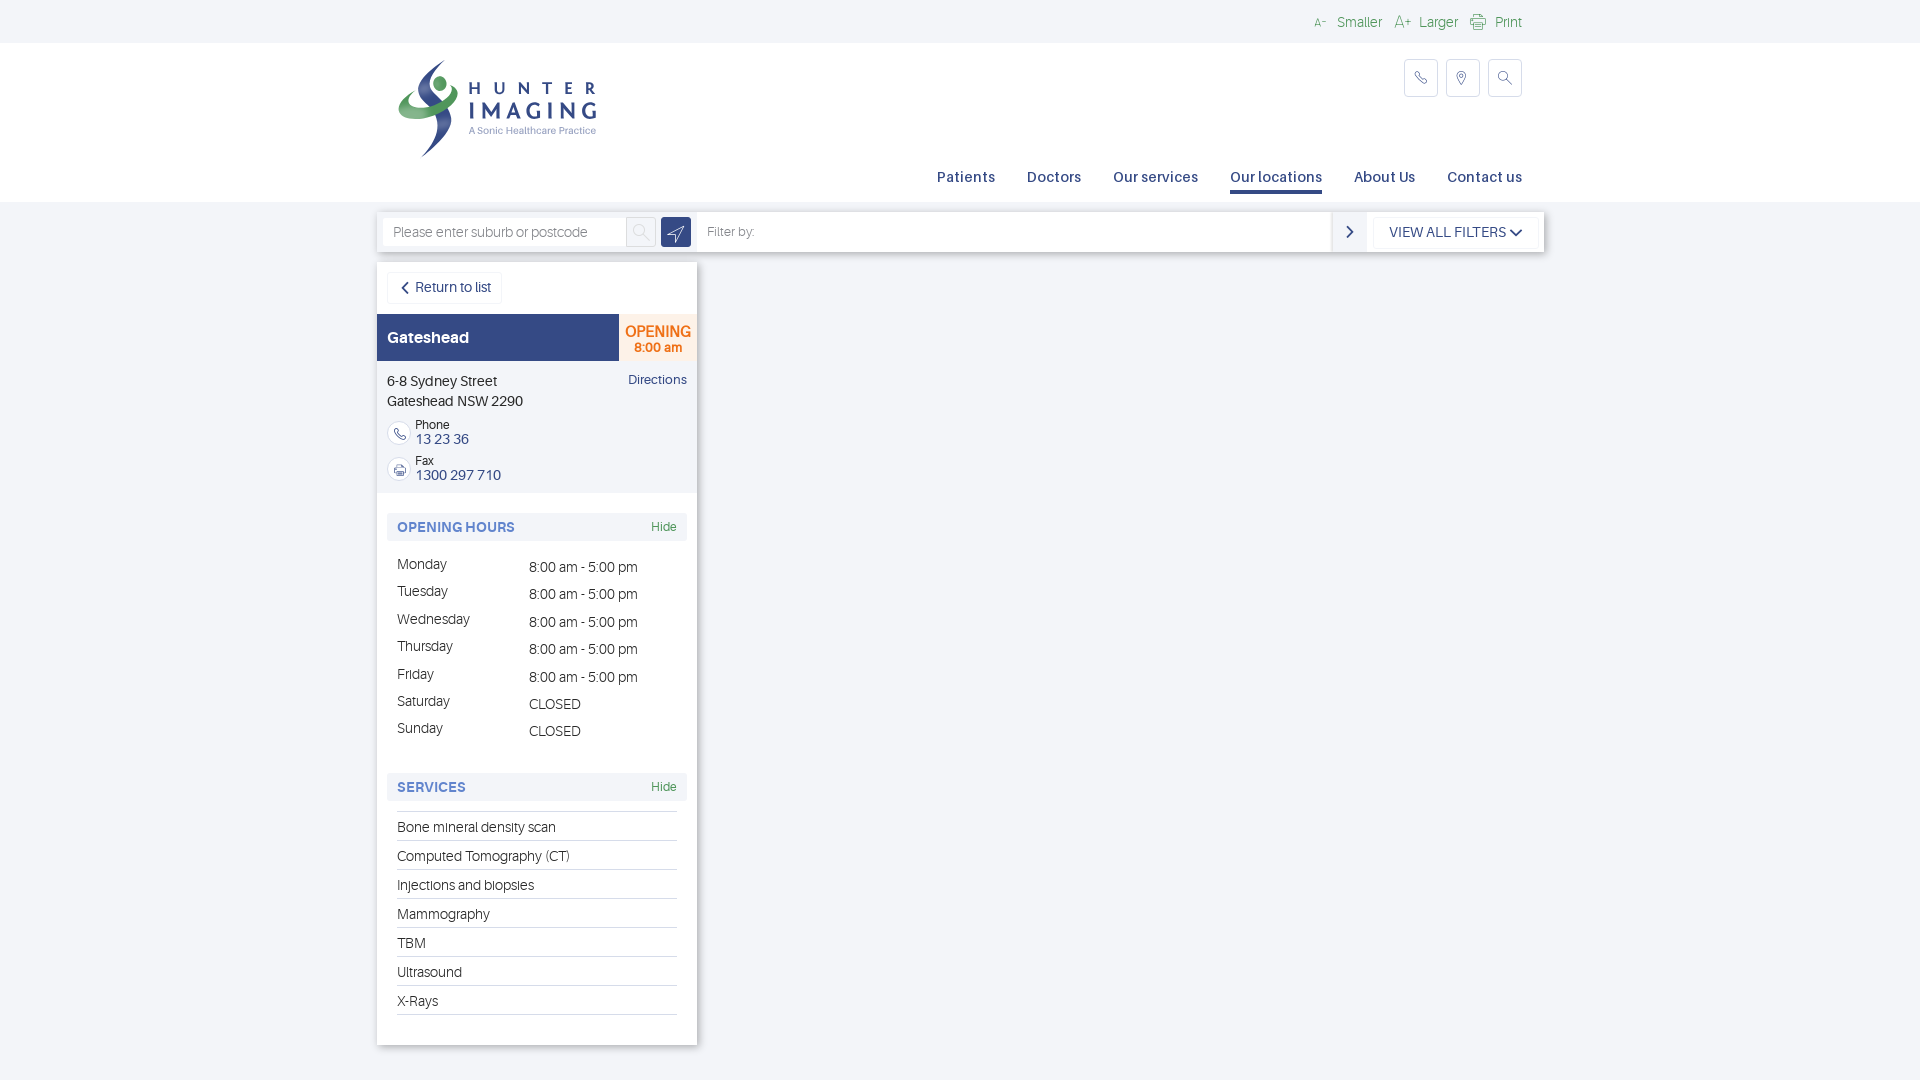  Describe the element at coordinates (442, 438) in the screenshot. I see `13 23 36` at that location.